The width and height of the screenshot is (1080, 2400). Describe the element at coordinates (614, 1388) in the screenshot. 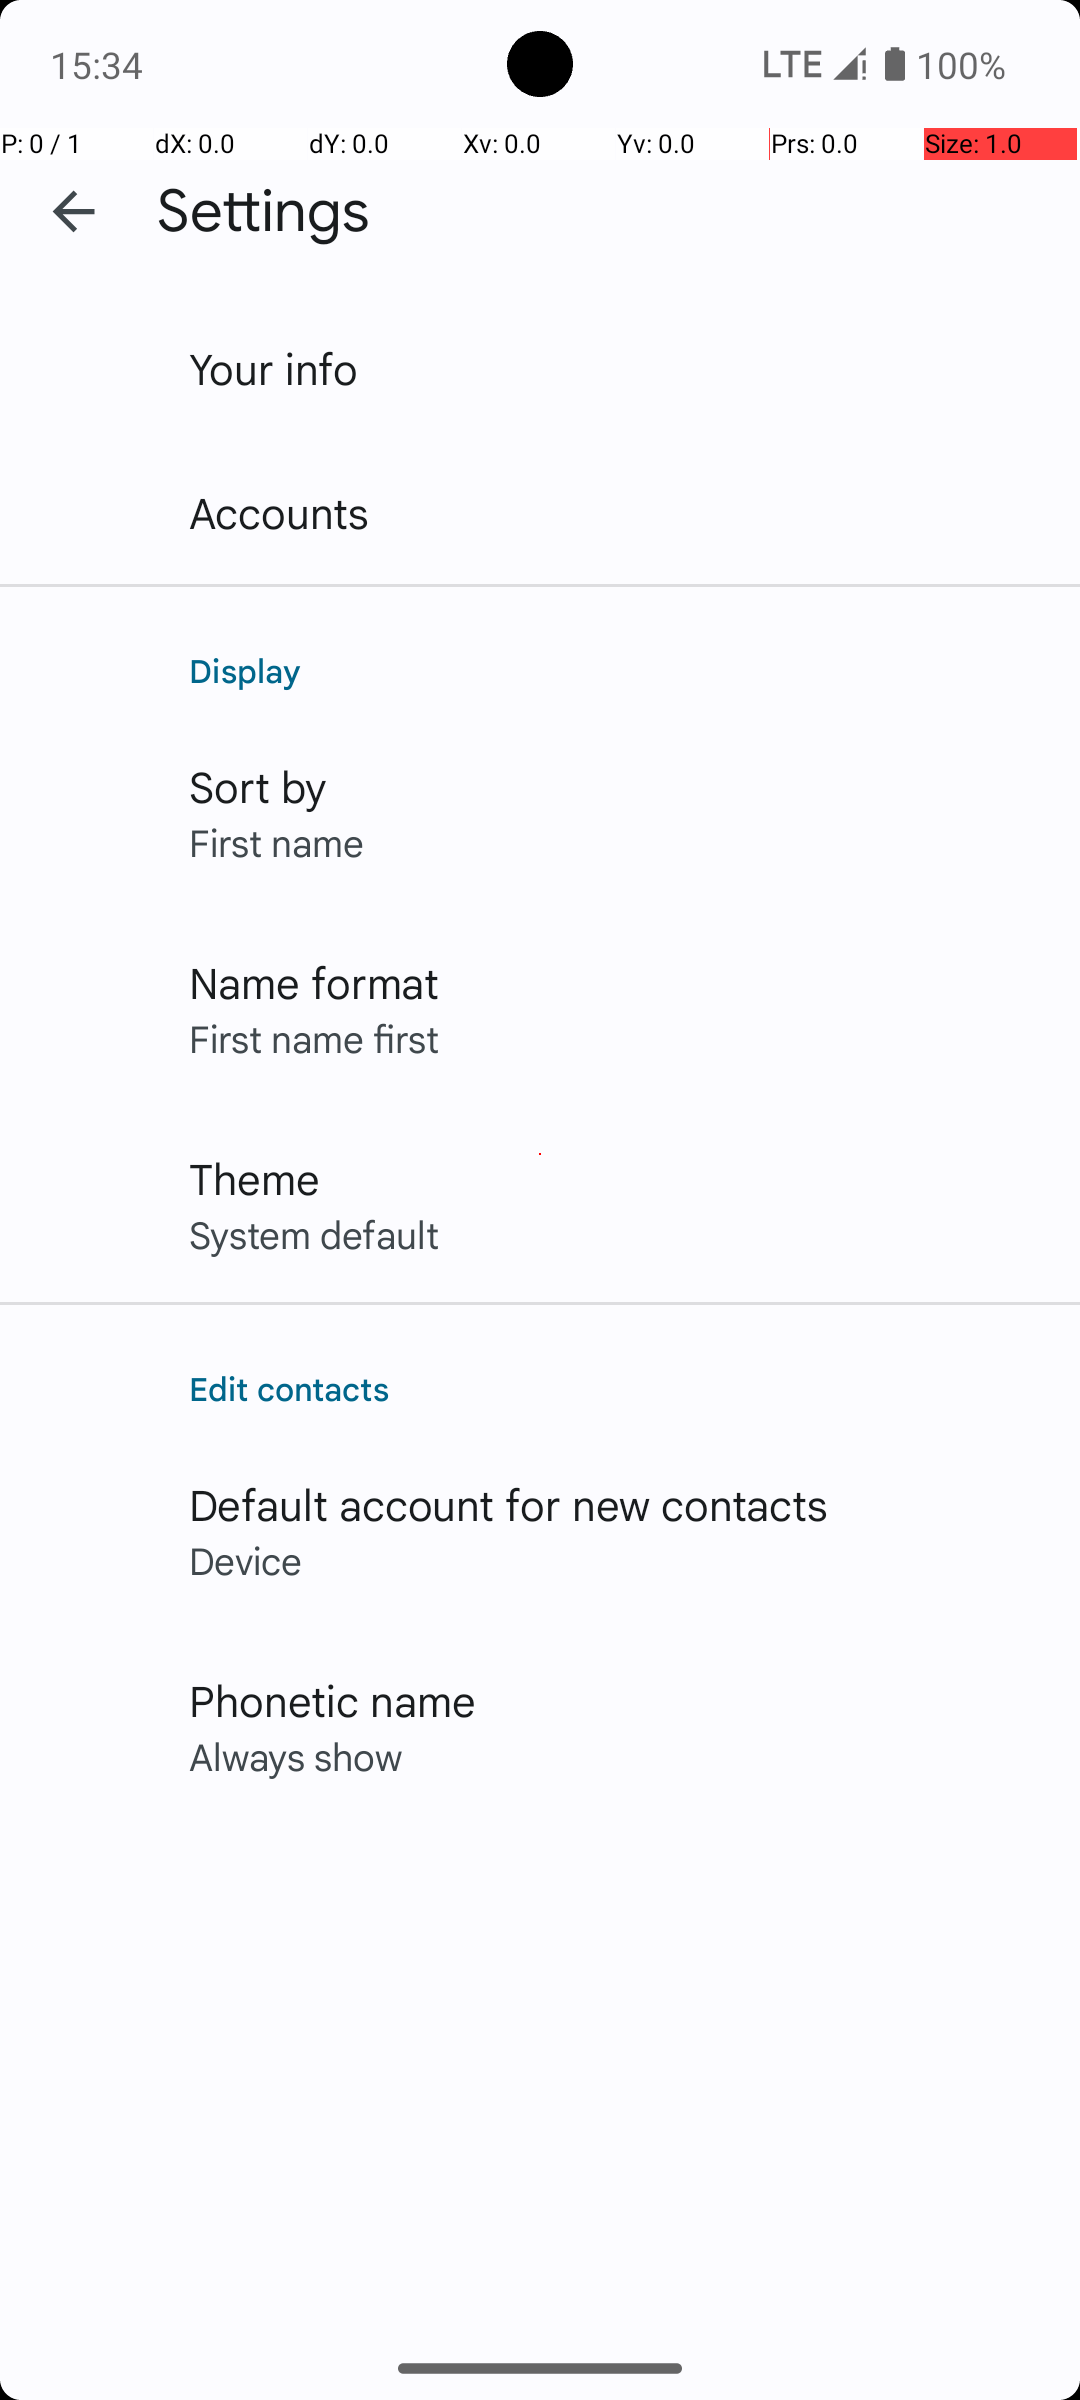

I see `Edit contacts` at that location.